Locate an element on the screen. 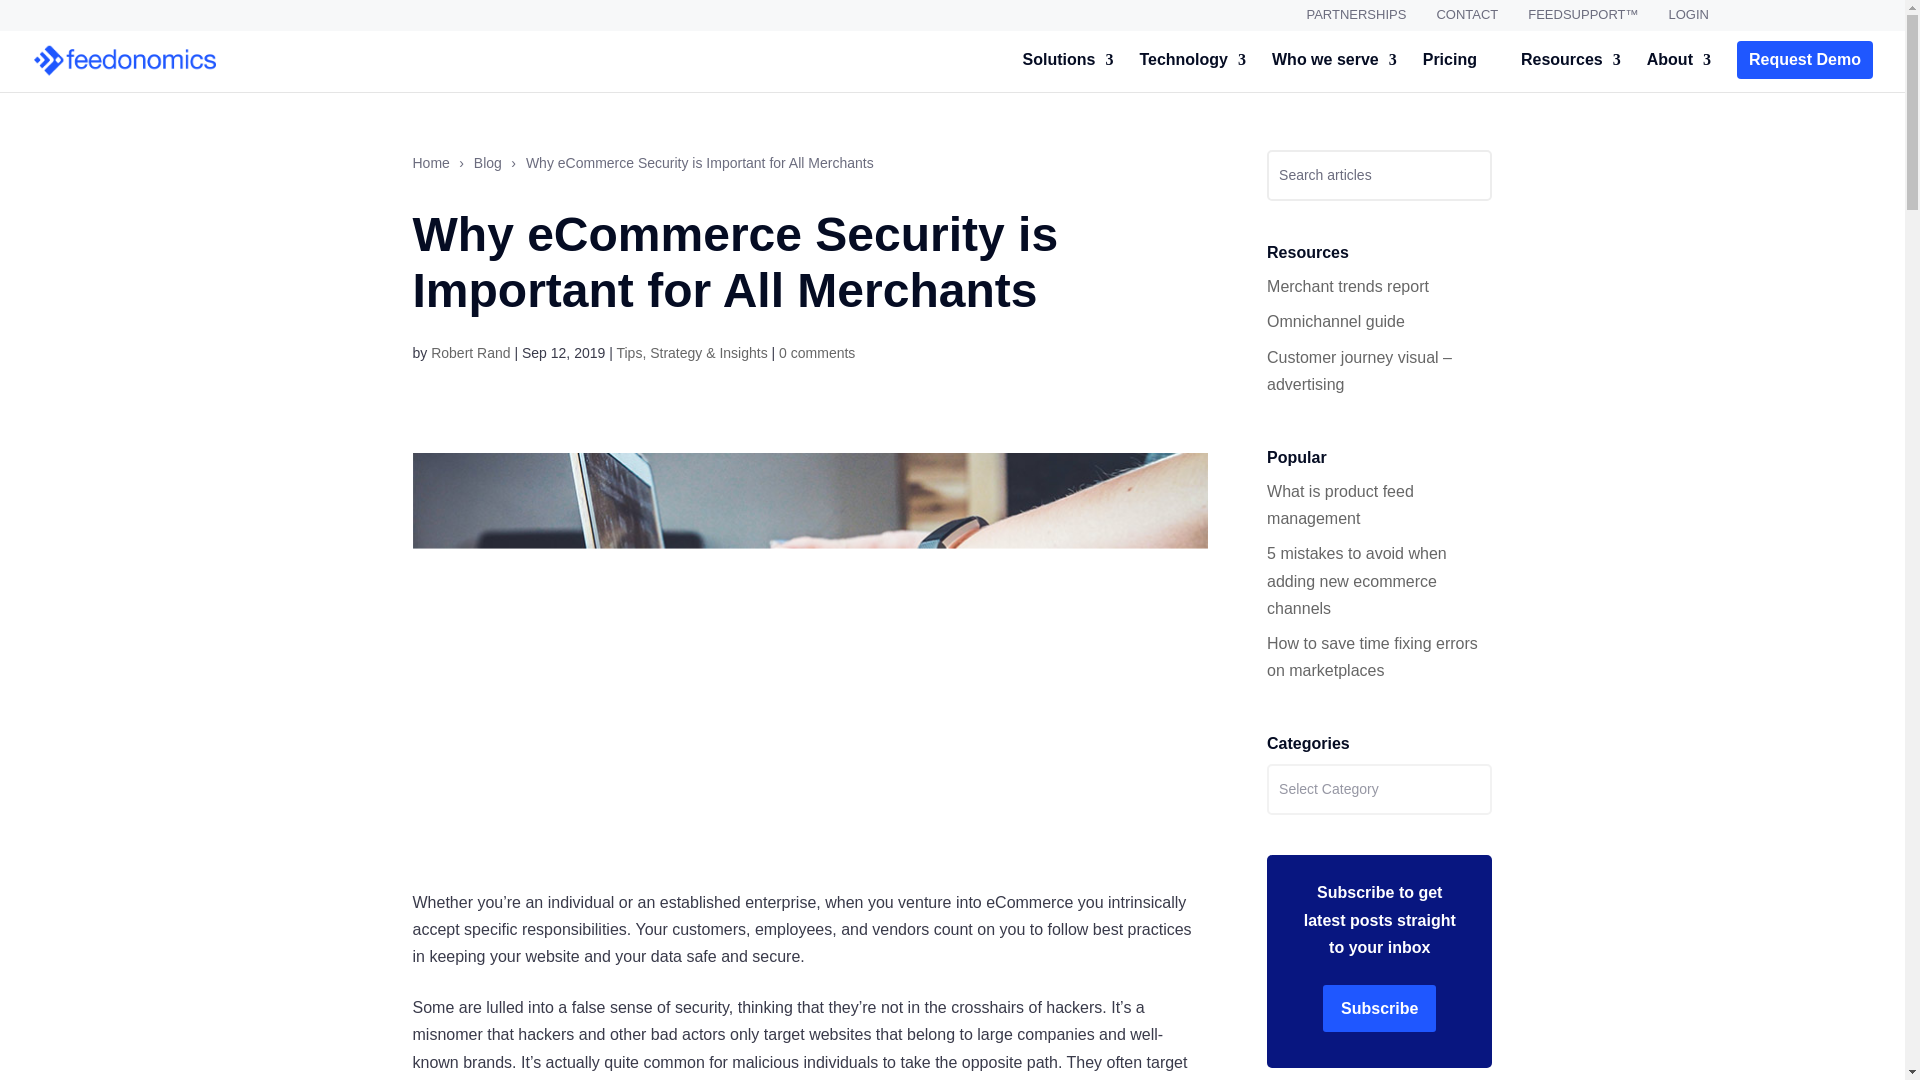 This screenshot has height=1080, width=1920. CONTACT is located at coordinates (1466, 20).